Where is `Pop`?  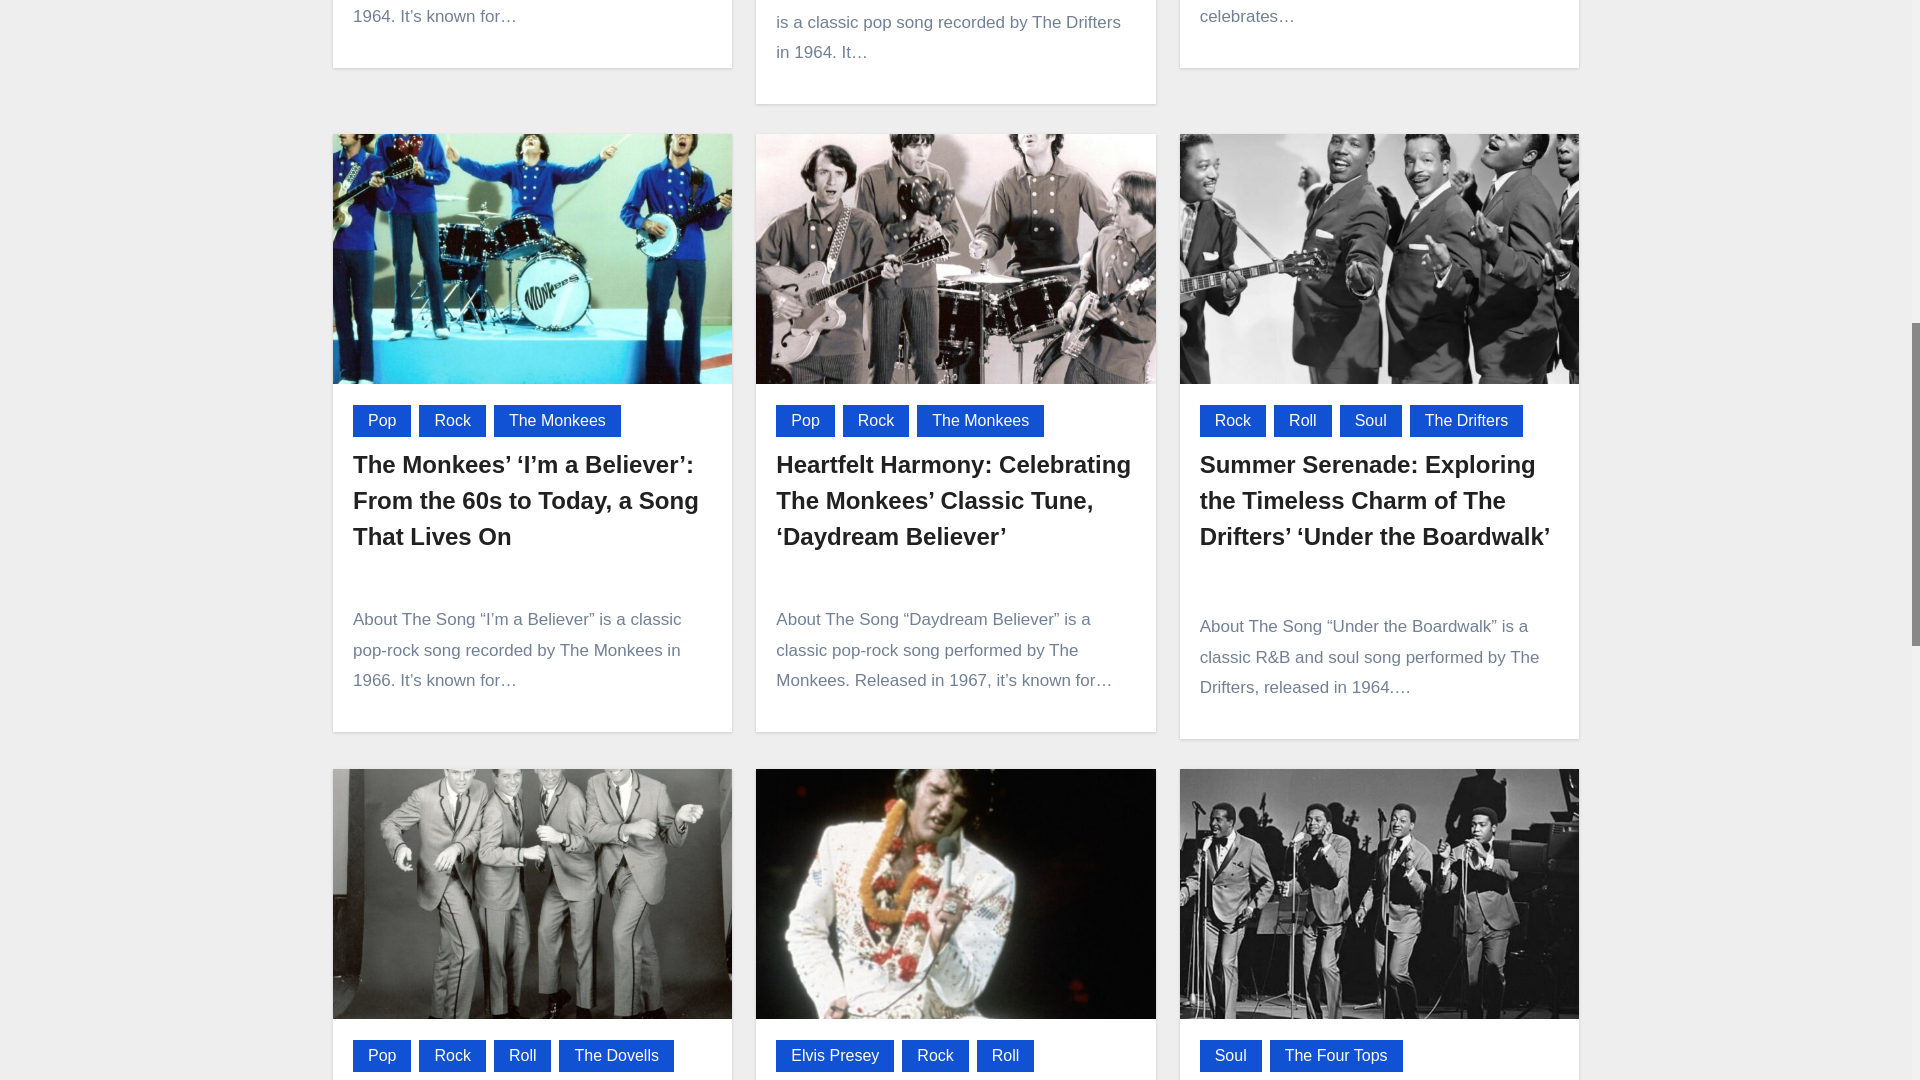 Pop is located at coordinates (382, 421).